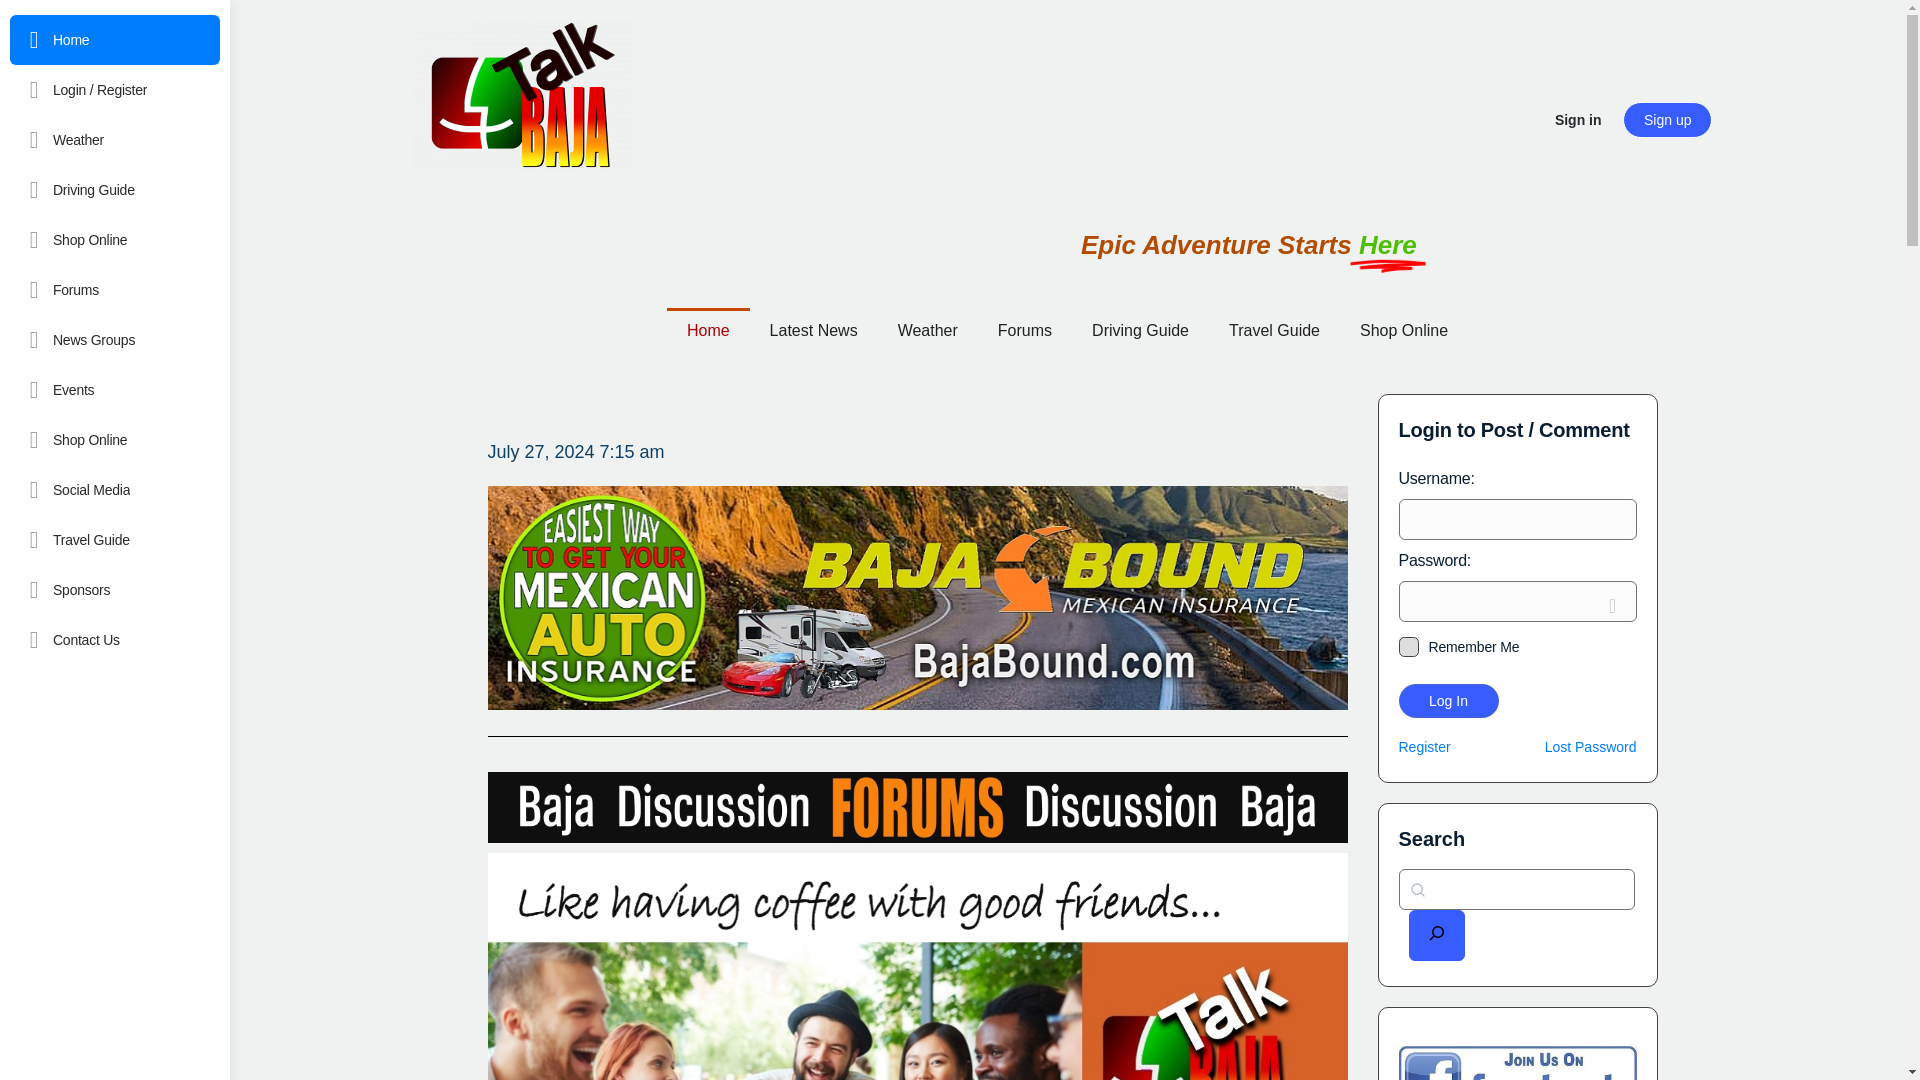 This screenshot has width=1920, height=1080. What do you see at coordinates (114, 239) in the screenshot?
I see `Shop Online` at bounding box center [114, 239].